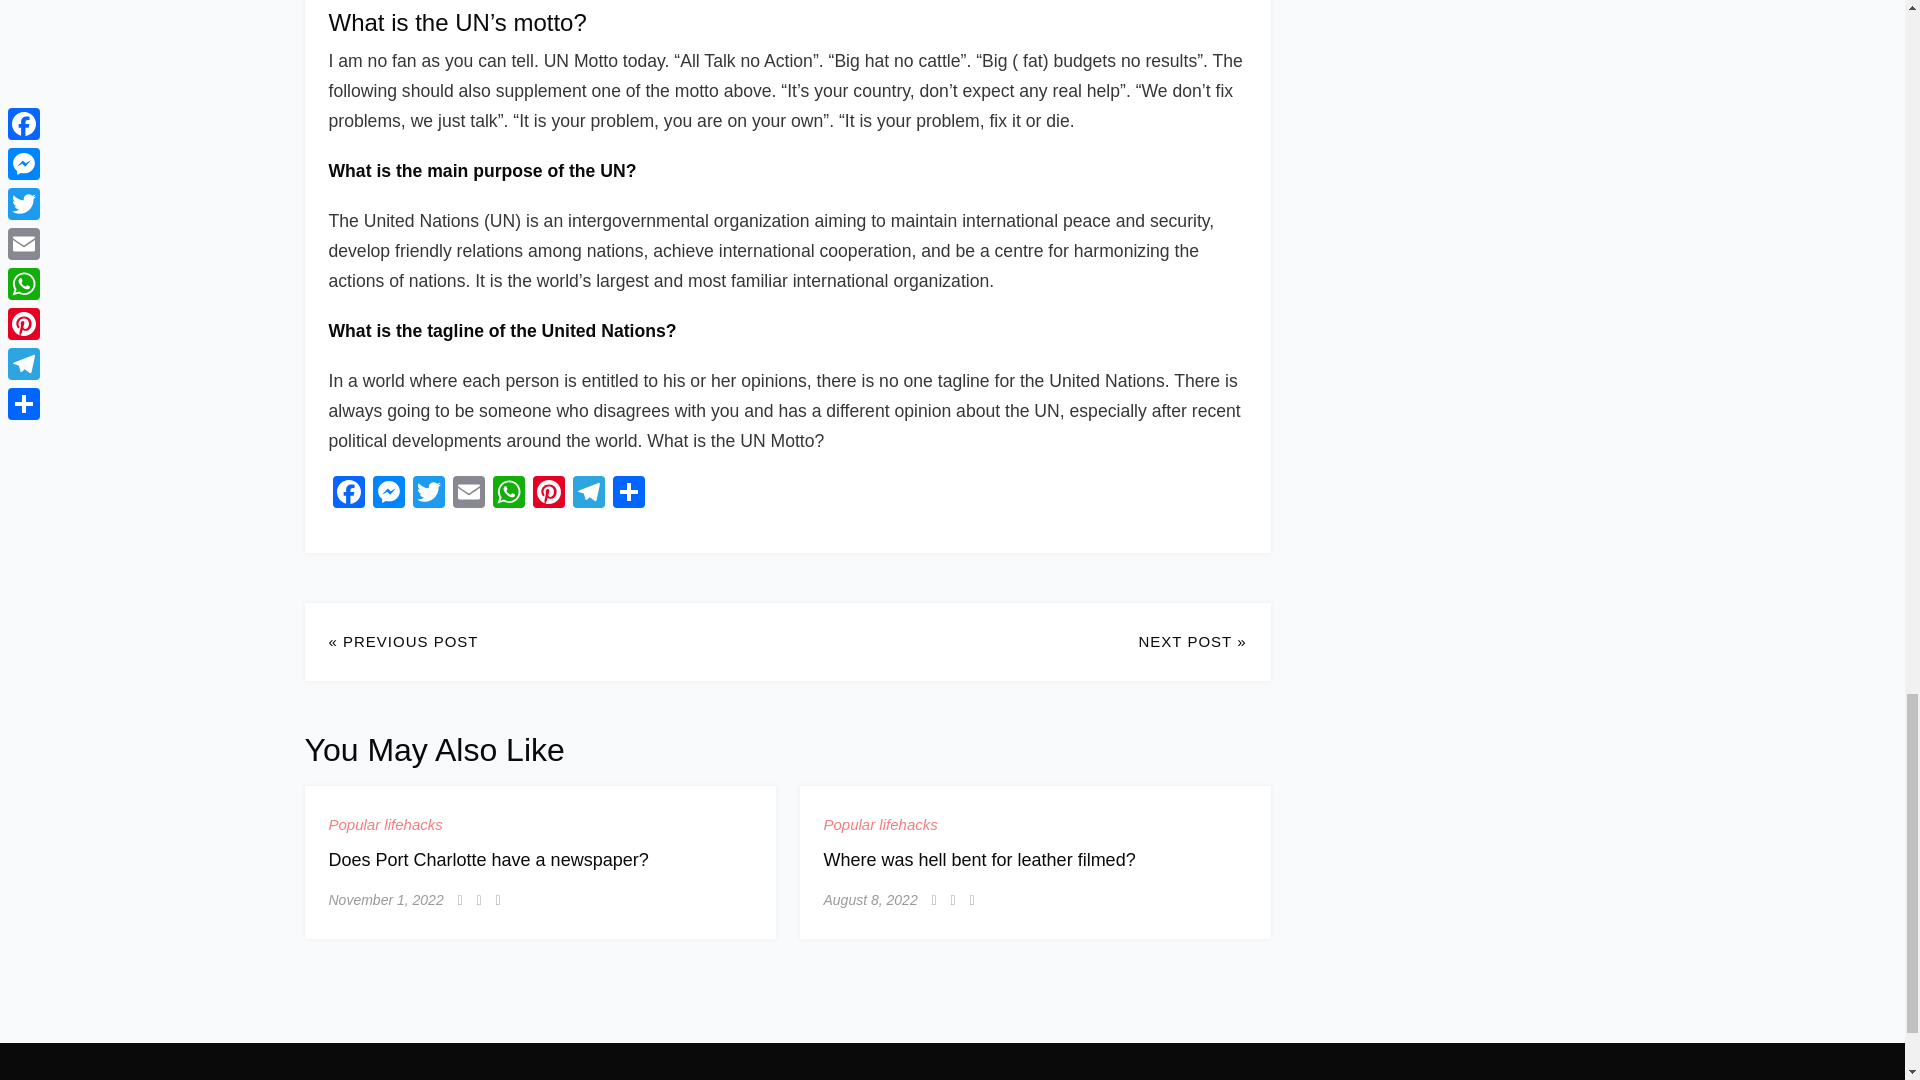 The image size is (1920, 1080). What do you see at coordinates (588, 494) in the screenshot?
I see `Telegram` at bounding box center [588, 494].